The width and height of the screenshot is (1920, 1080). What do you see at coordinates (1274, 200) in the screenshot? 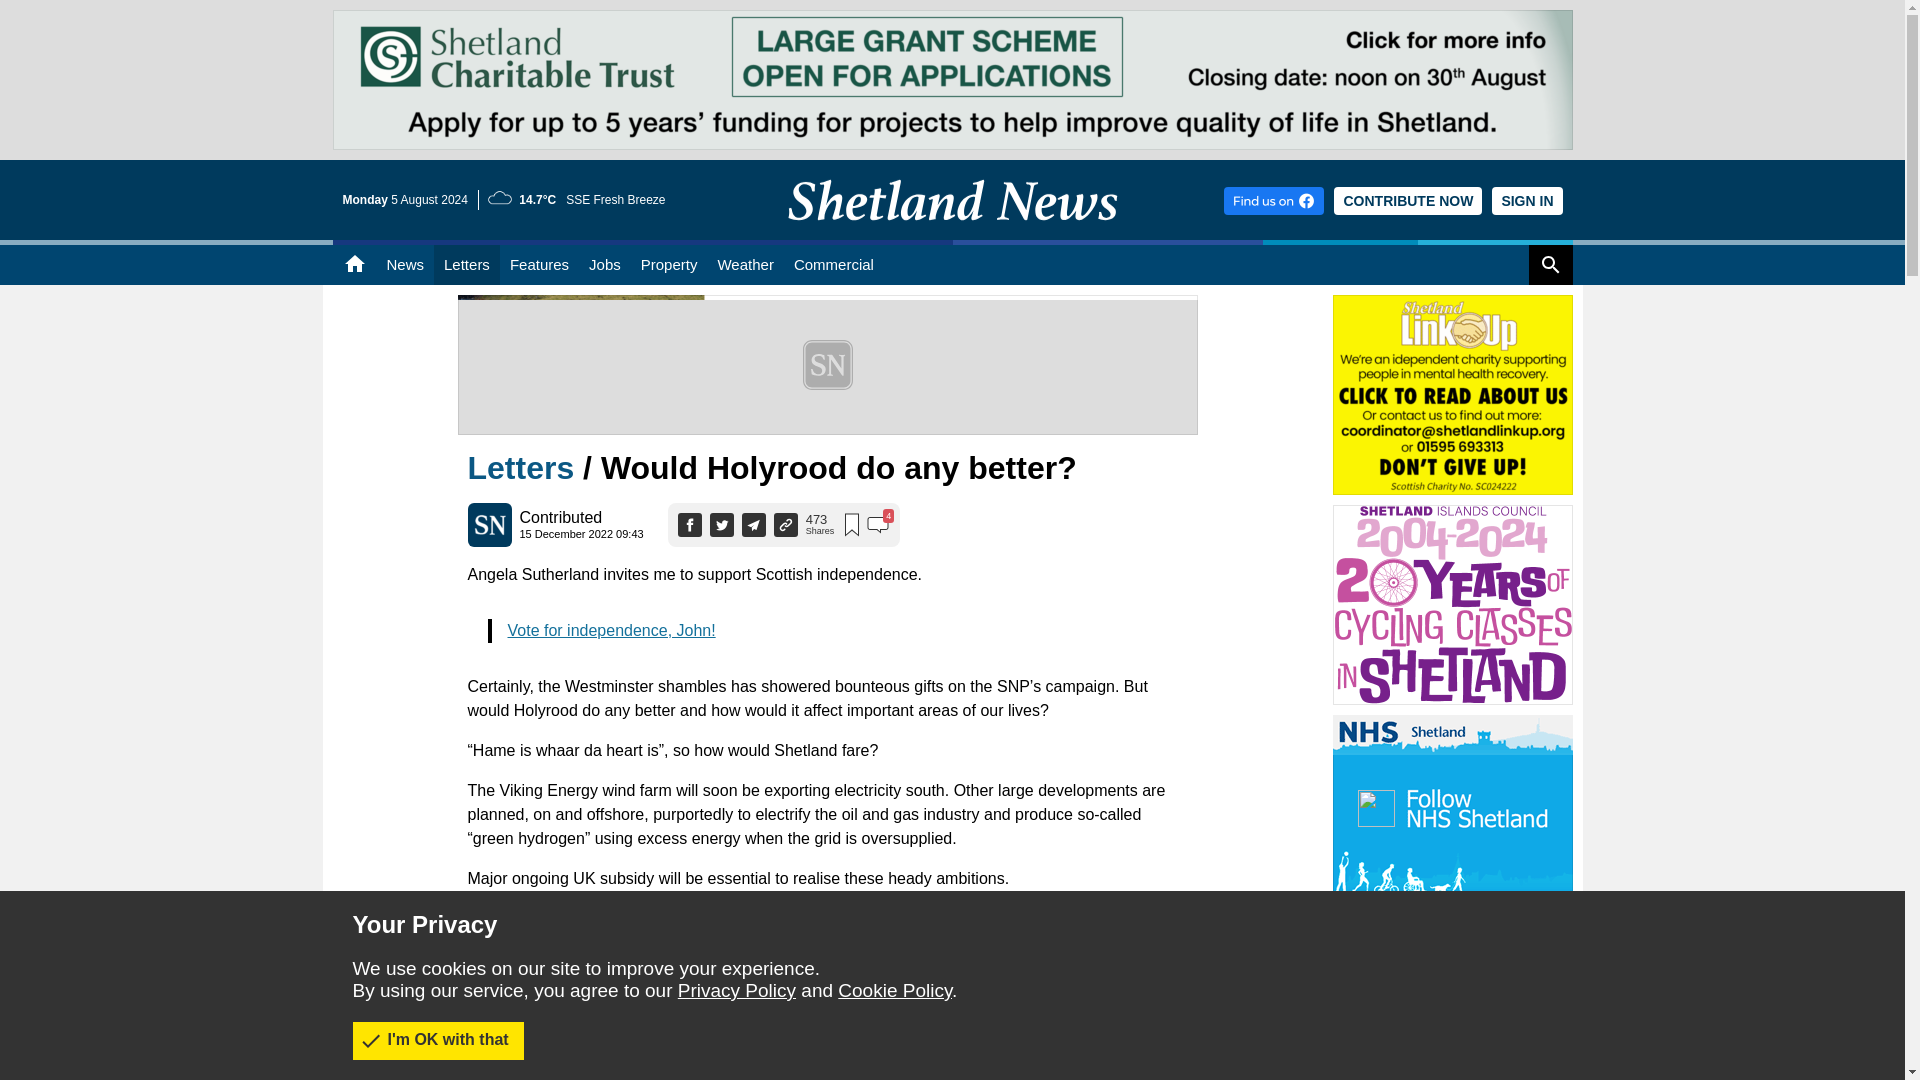
I see `Find us on Facebook` at bounding box center [1274, 200].